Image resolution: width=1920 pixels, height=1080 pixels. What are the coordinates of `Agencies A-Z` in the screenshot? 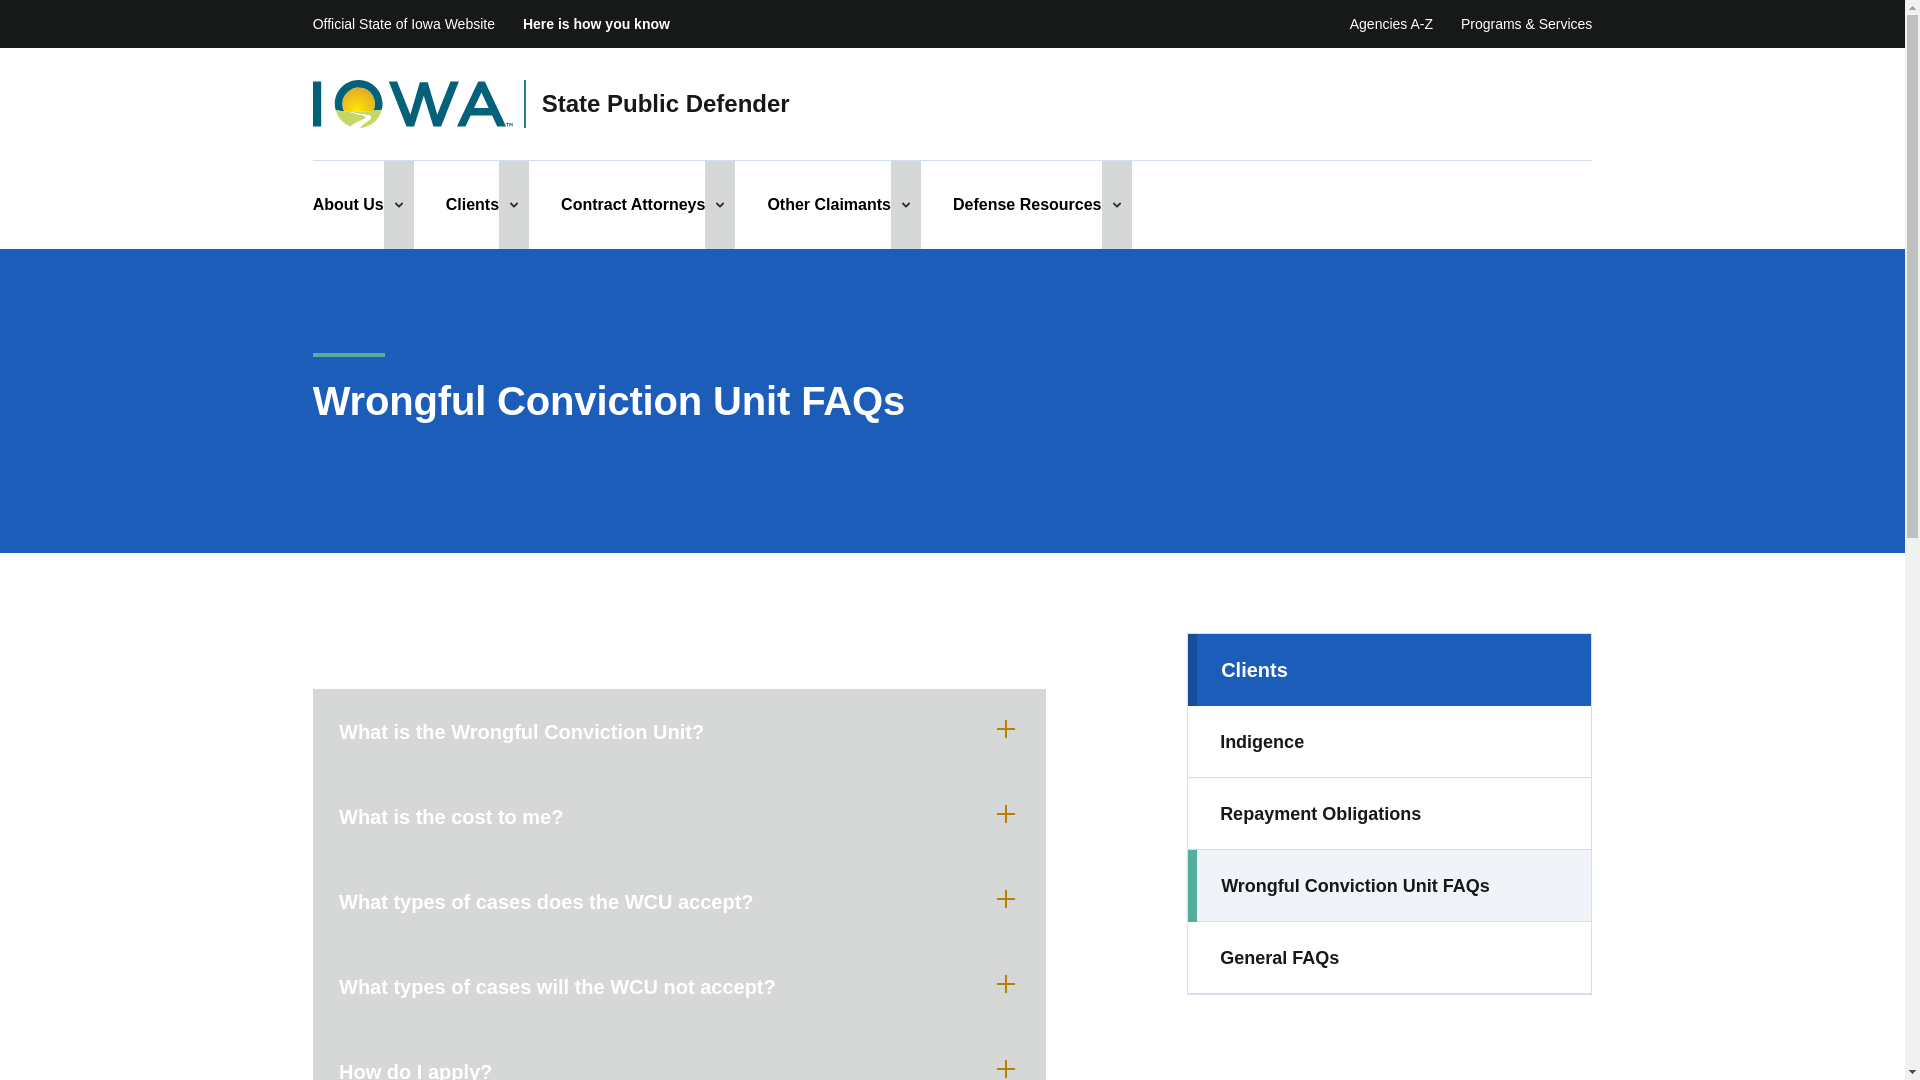 It's located at (1390, 24).